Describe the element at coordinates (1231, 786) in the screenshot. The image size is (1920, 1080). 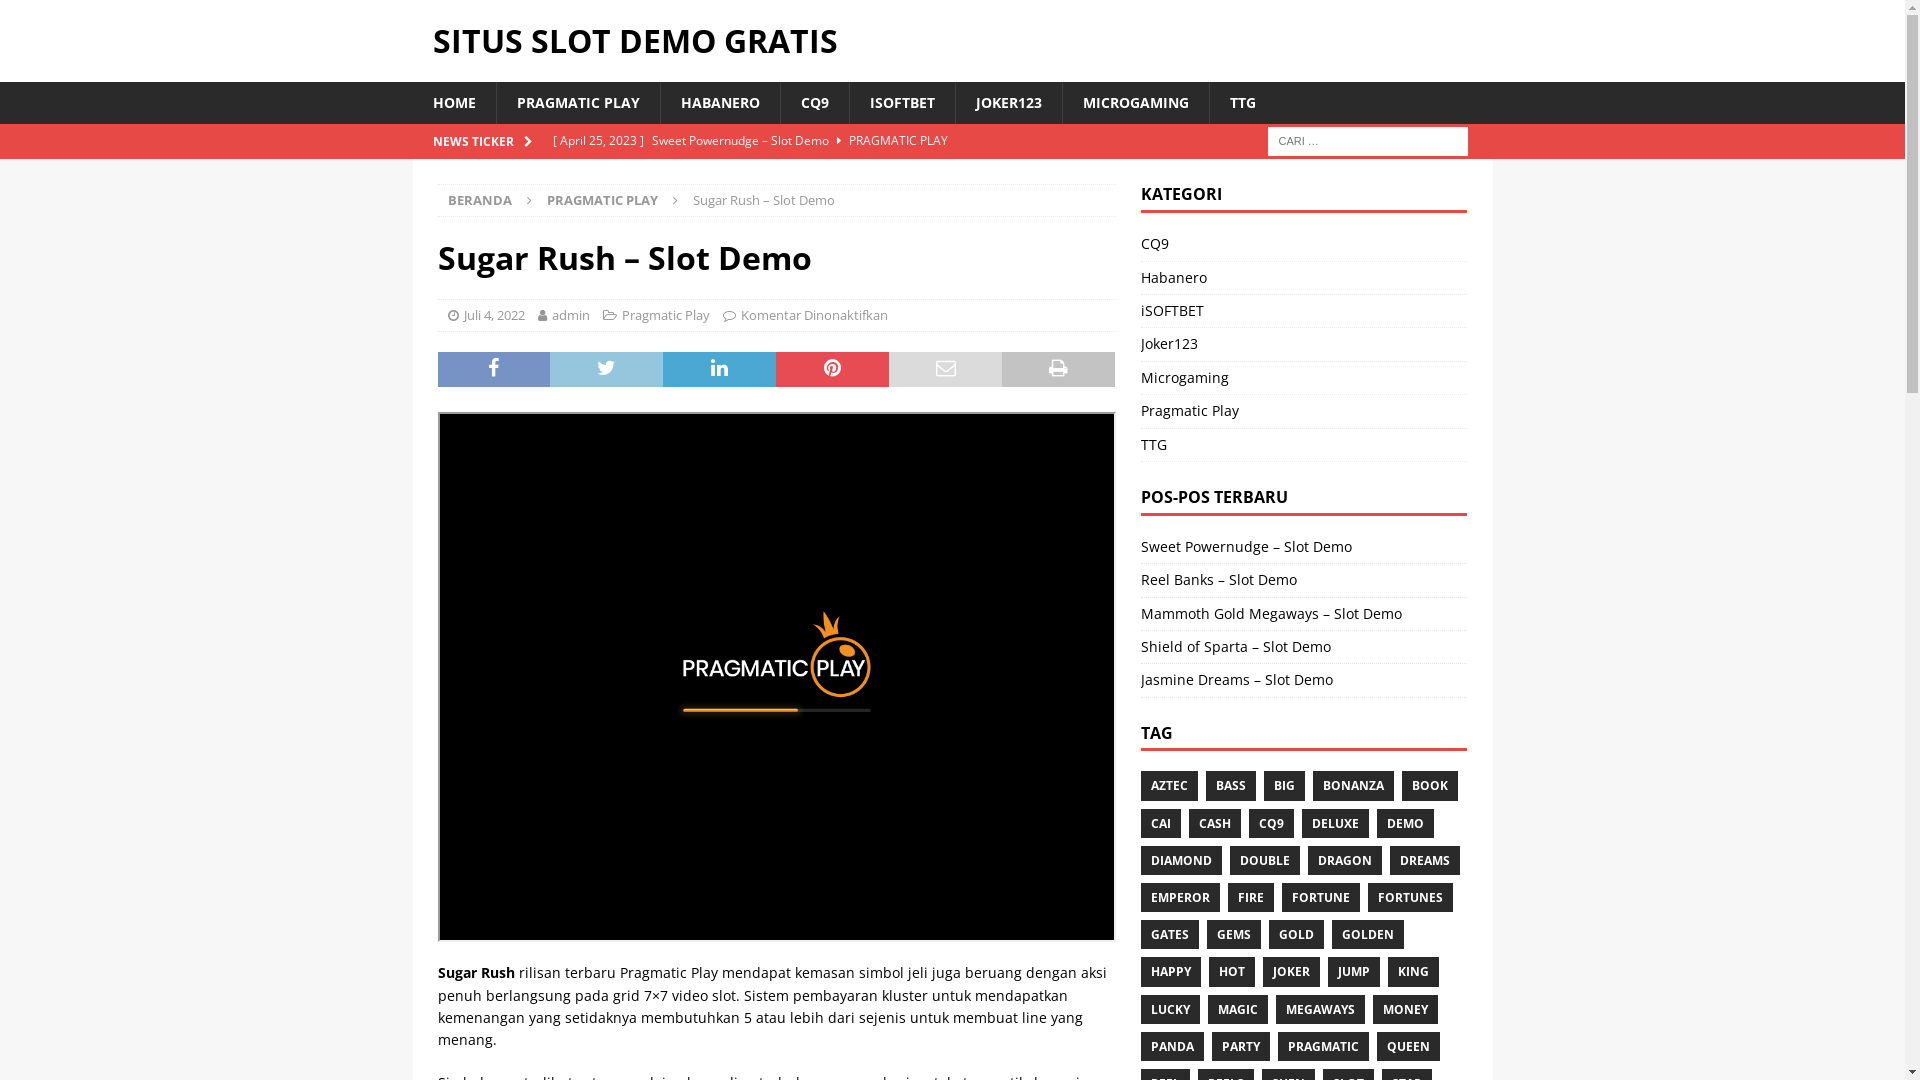
I see `BASS` at that location.